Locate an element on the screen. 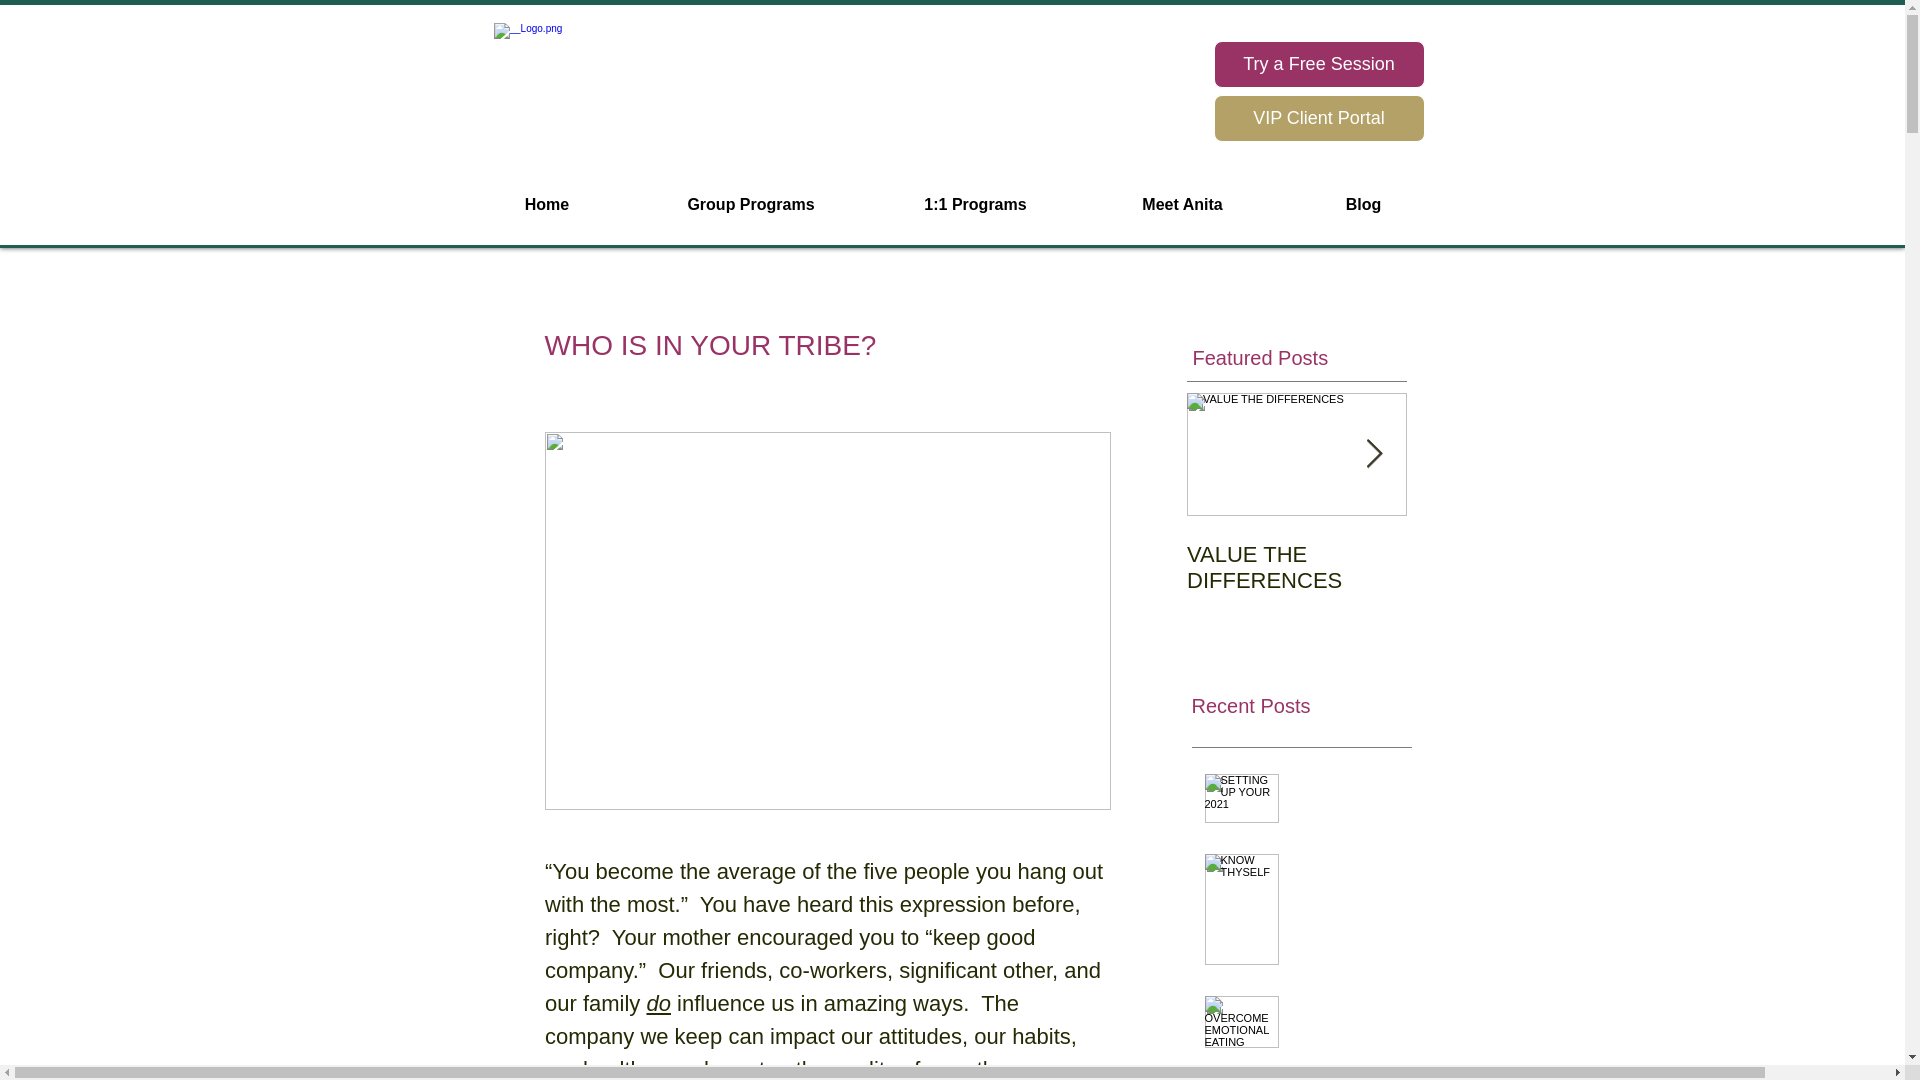 The width and height of the screenshot is (1920, 1080). KNOW THYSELF is located at coordinates (1346, 888).